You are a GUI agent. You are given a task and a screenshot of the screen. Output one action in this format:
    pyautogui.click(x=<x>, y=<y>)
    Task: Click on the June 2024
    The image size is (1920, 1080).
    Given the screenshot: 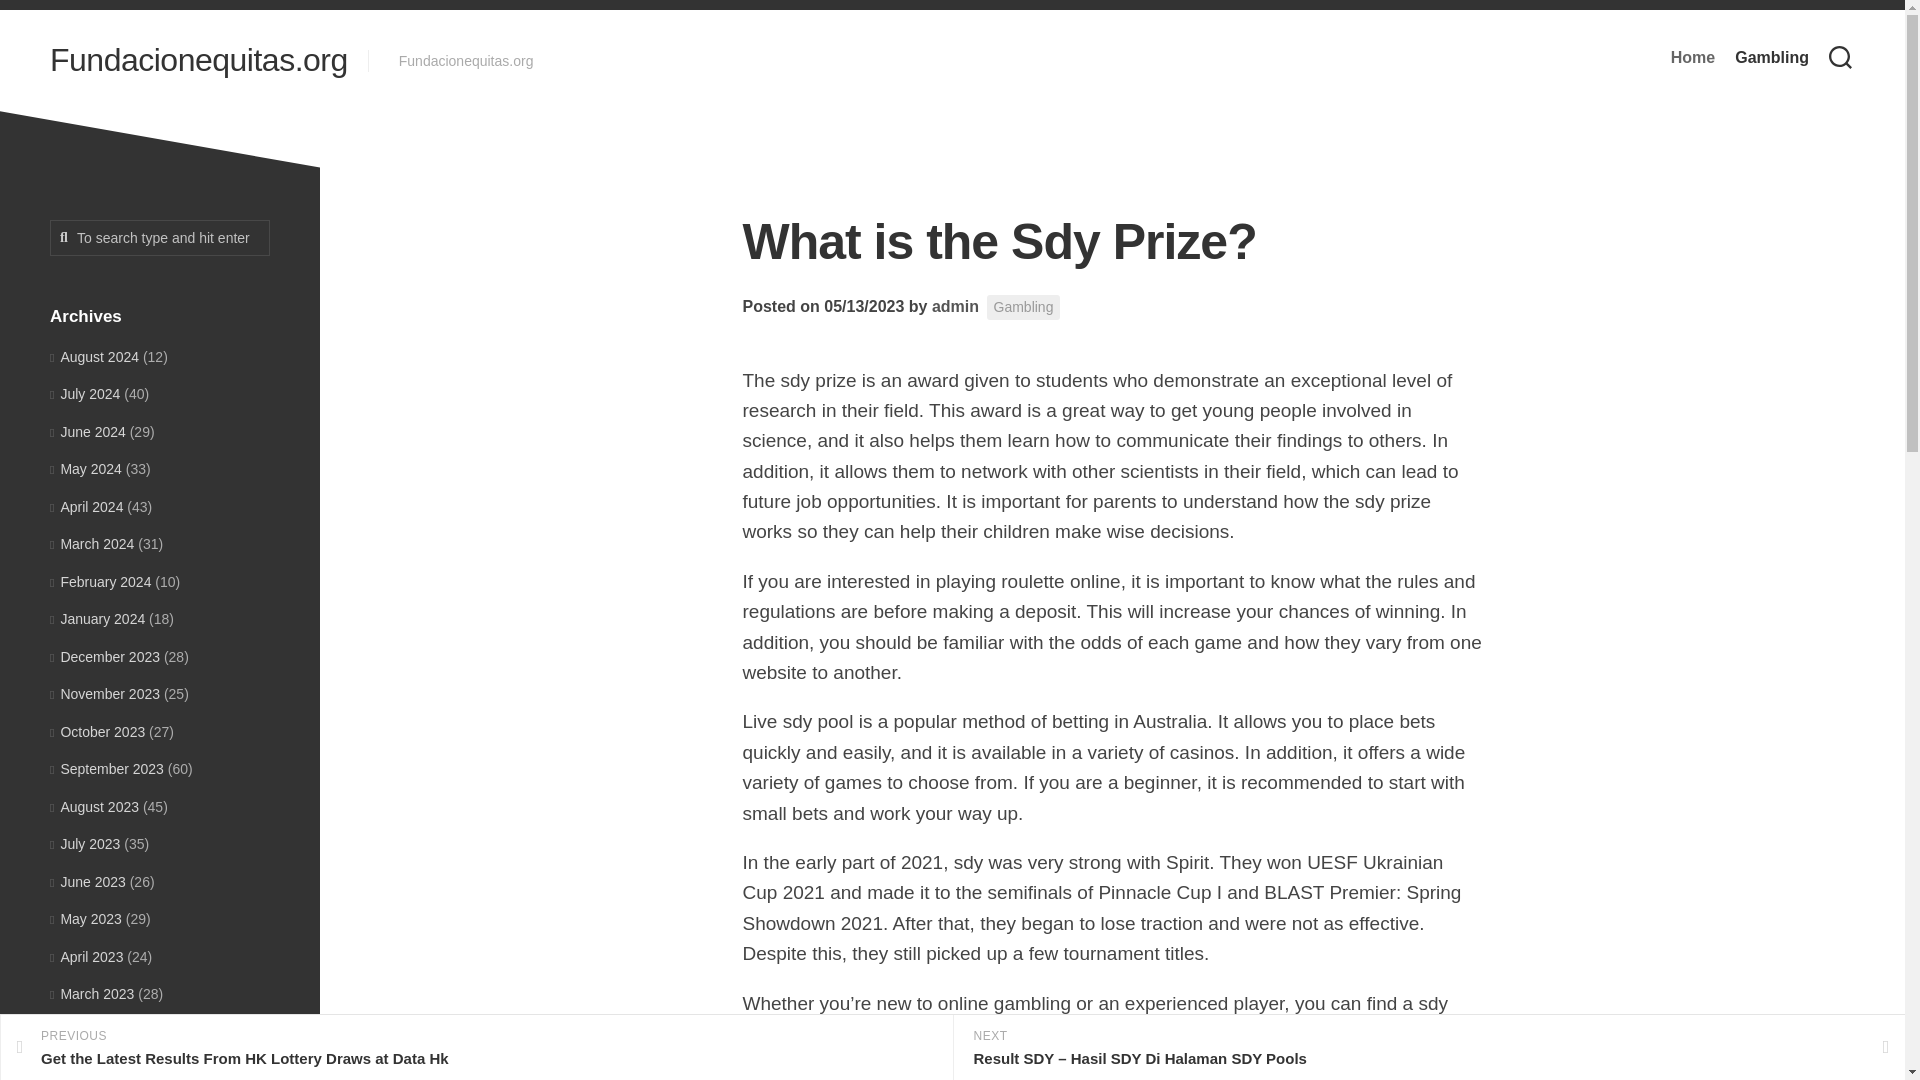 What is the action you would take?
    pyautogui.click(x=88, y=432)
    